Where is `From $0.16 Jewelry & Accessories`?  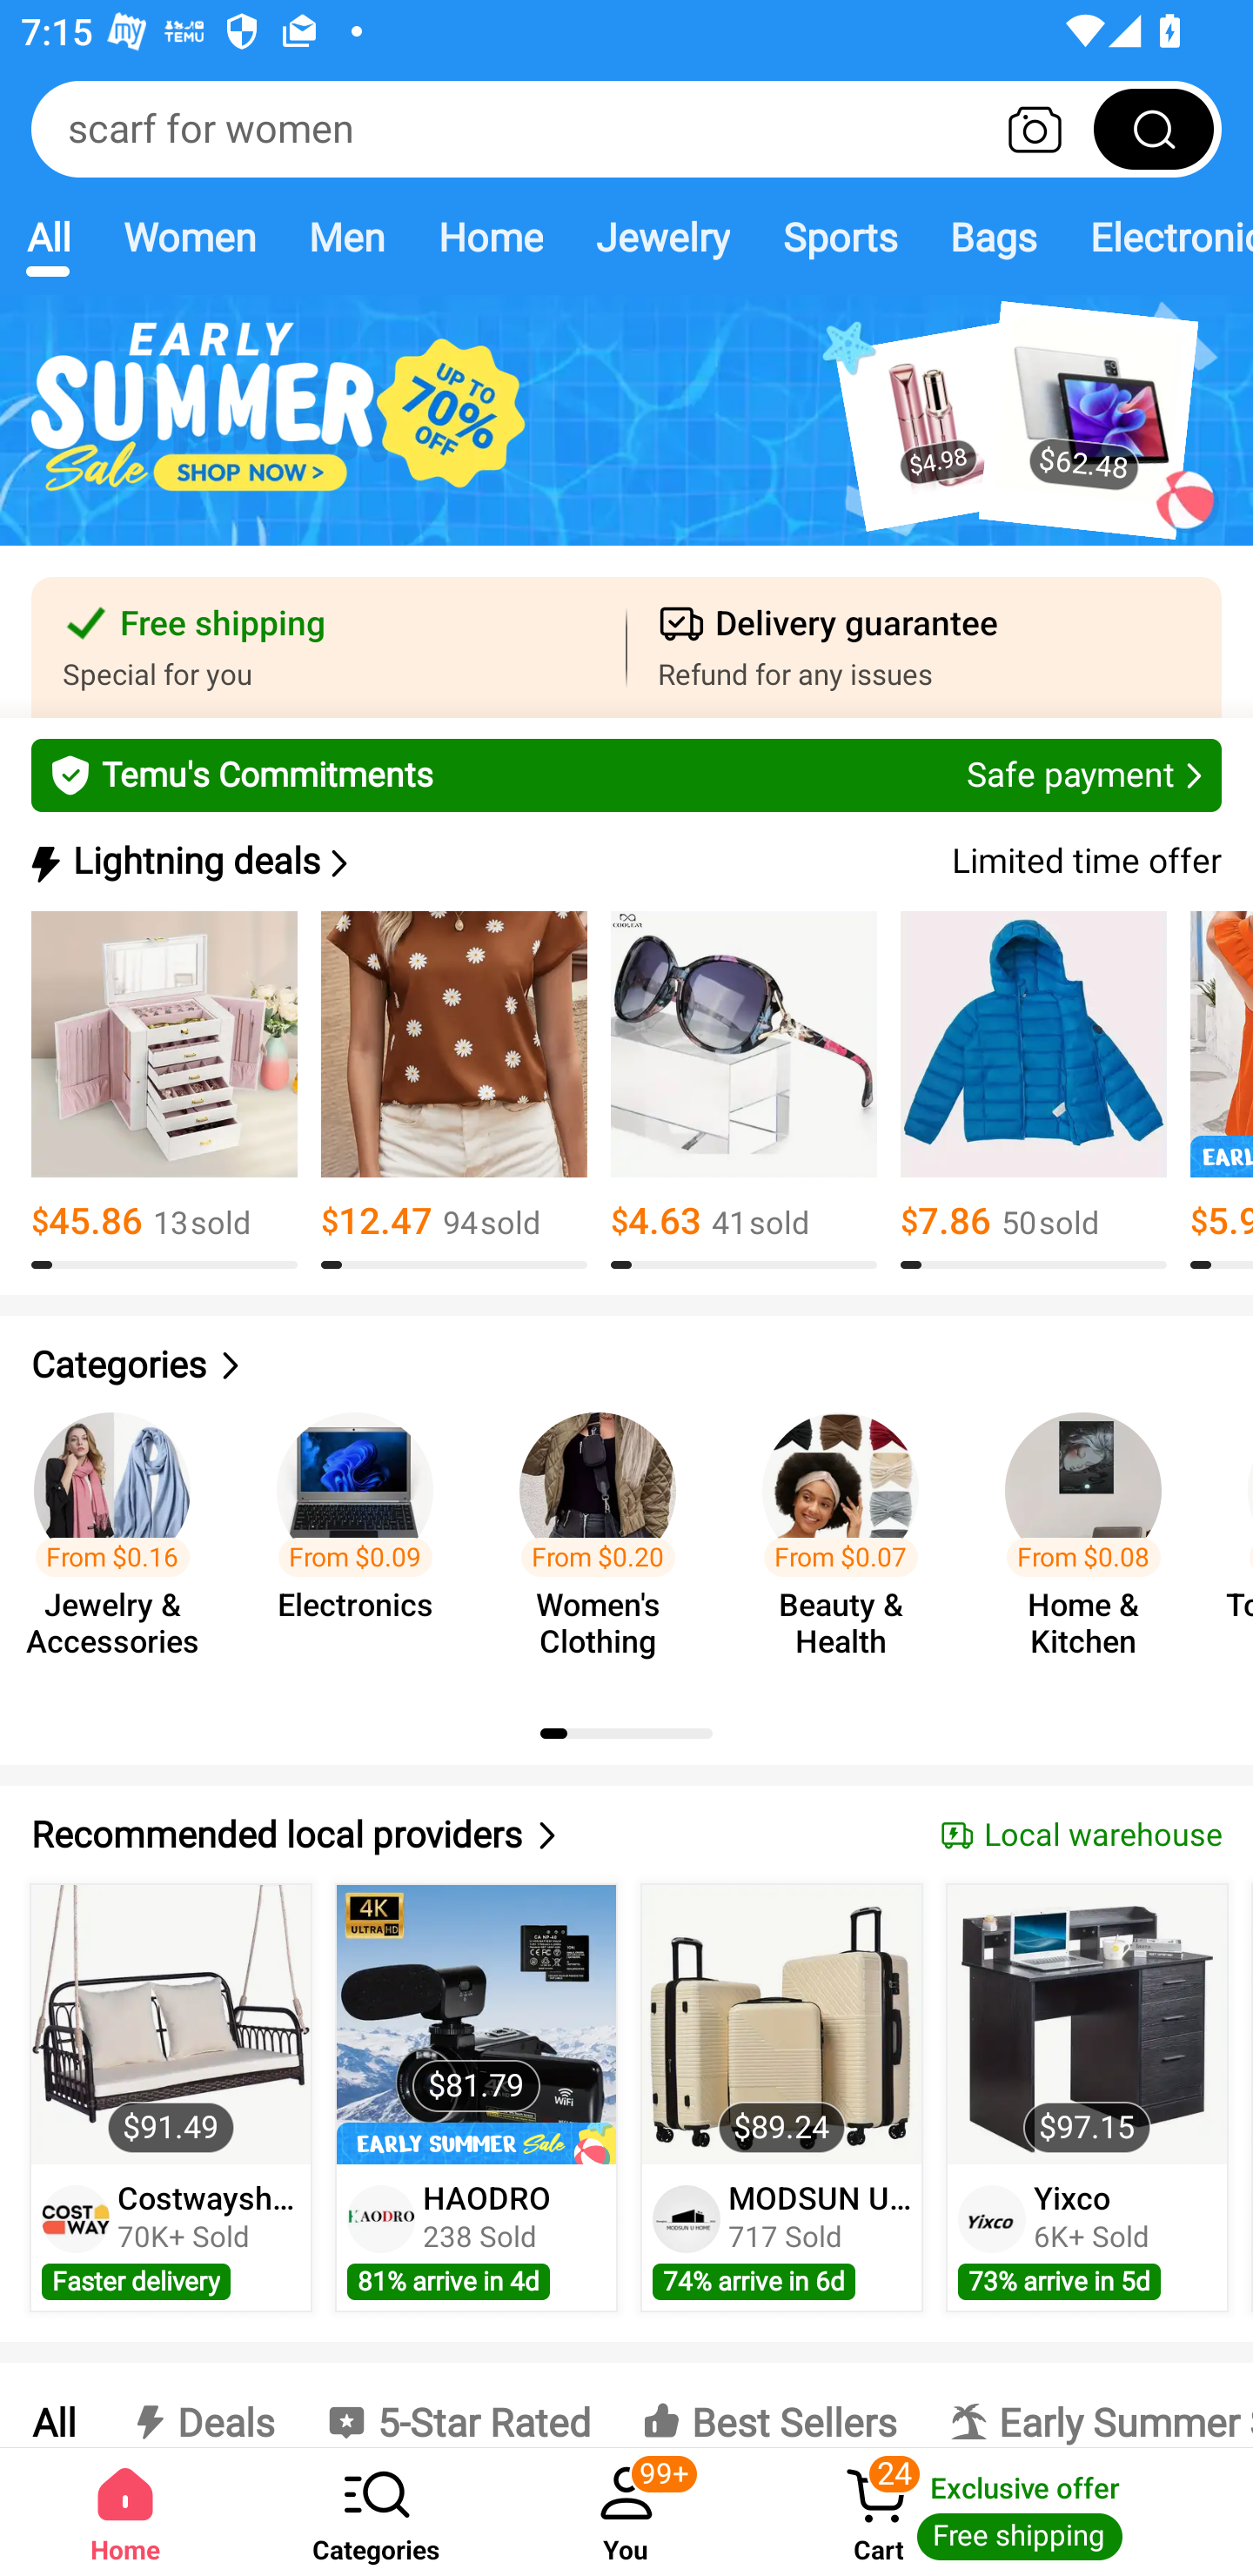 From $0.16 Jewelry & Accessories is located at coordinates (122, 1539).